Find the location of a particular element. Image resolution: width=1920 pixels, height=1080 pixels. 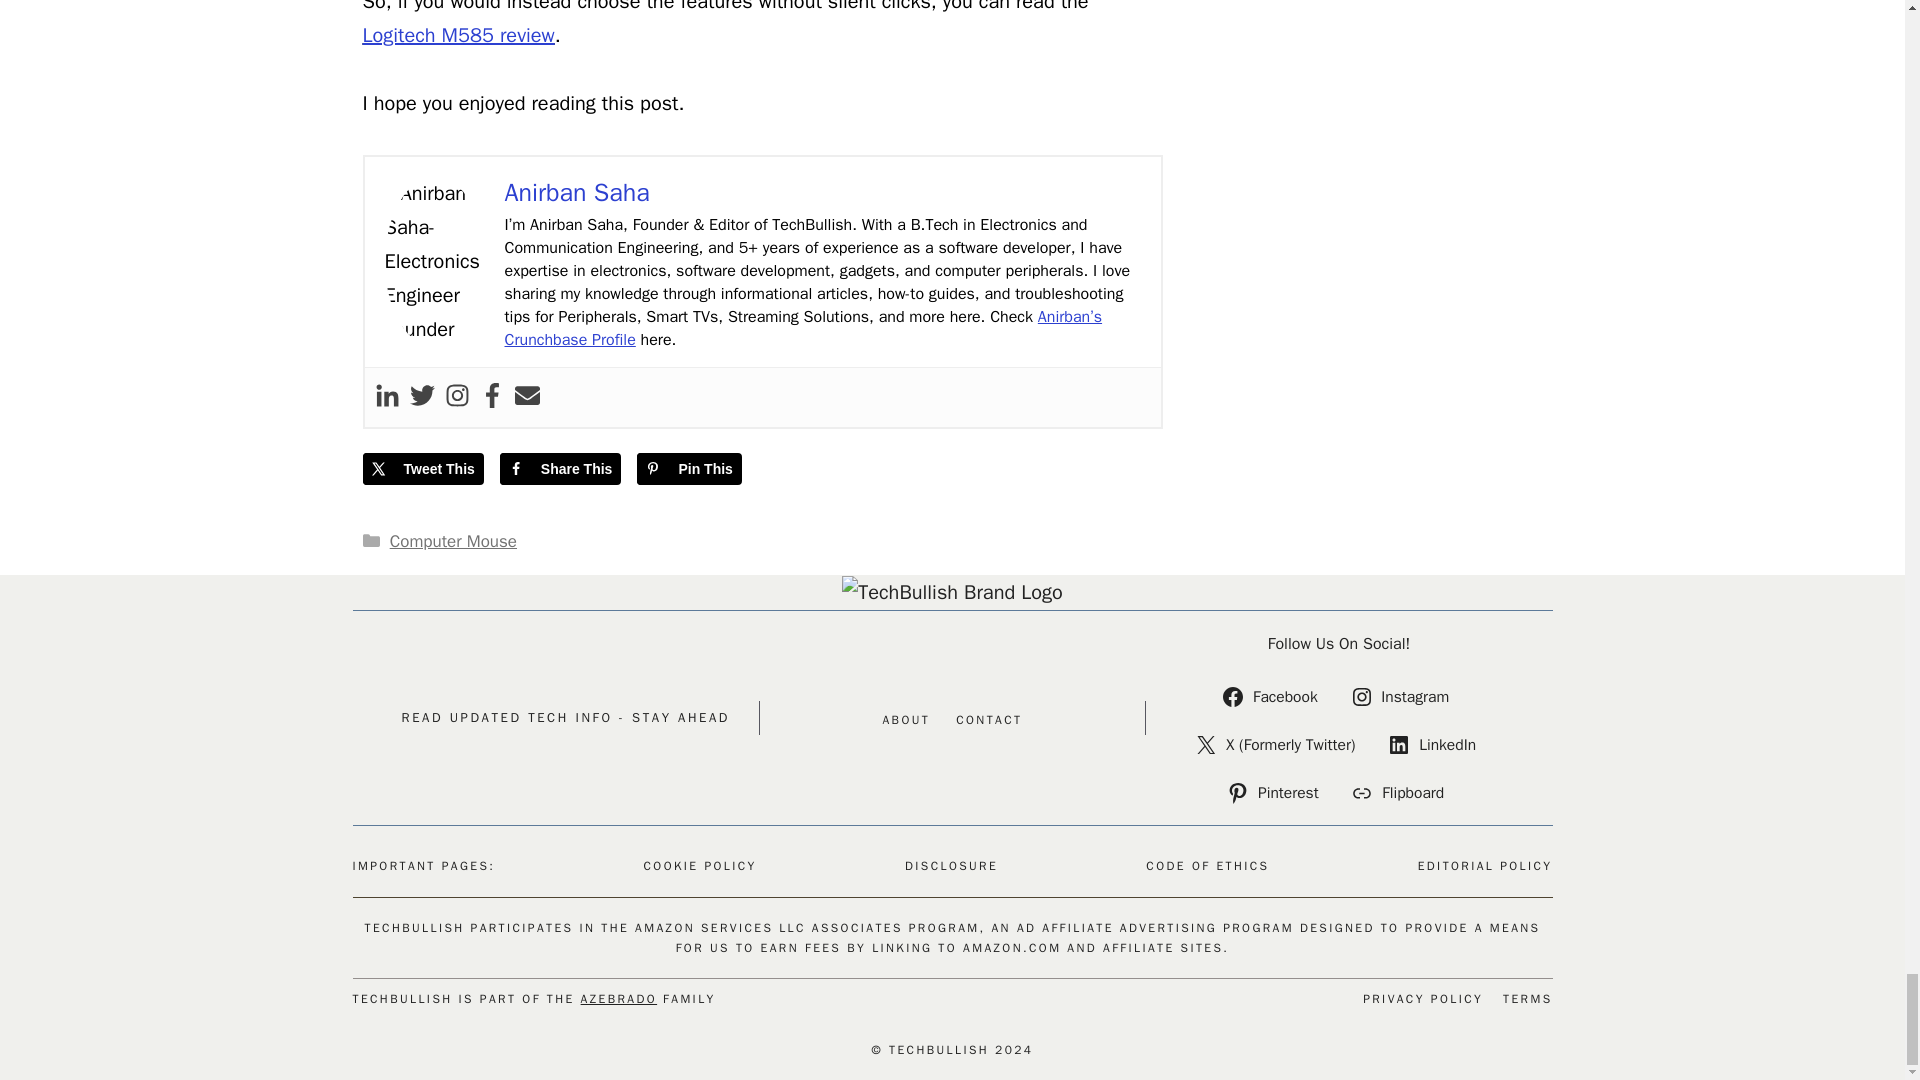

Share This is located at coordinates (560, 468).